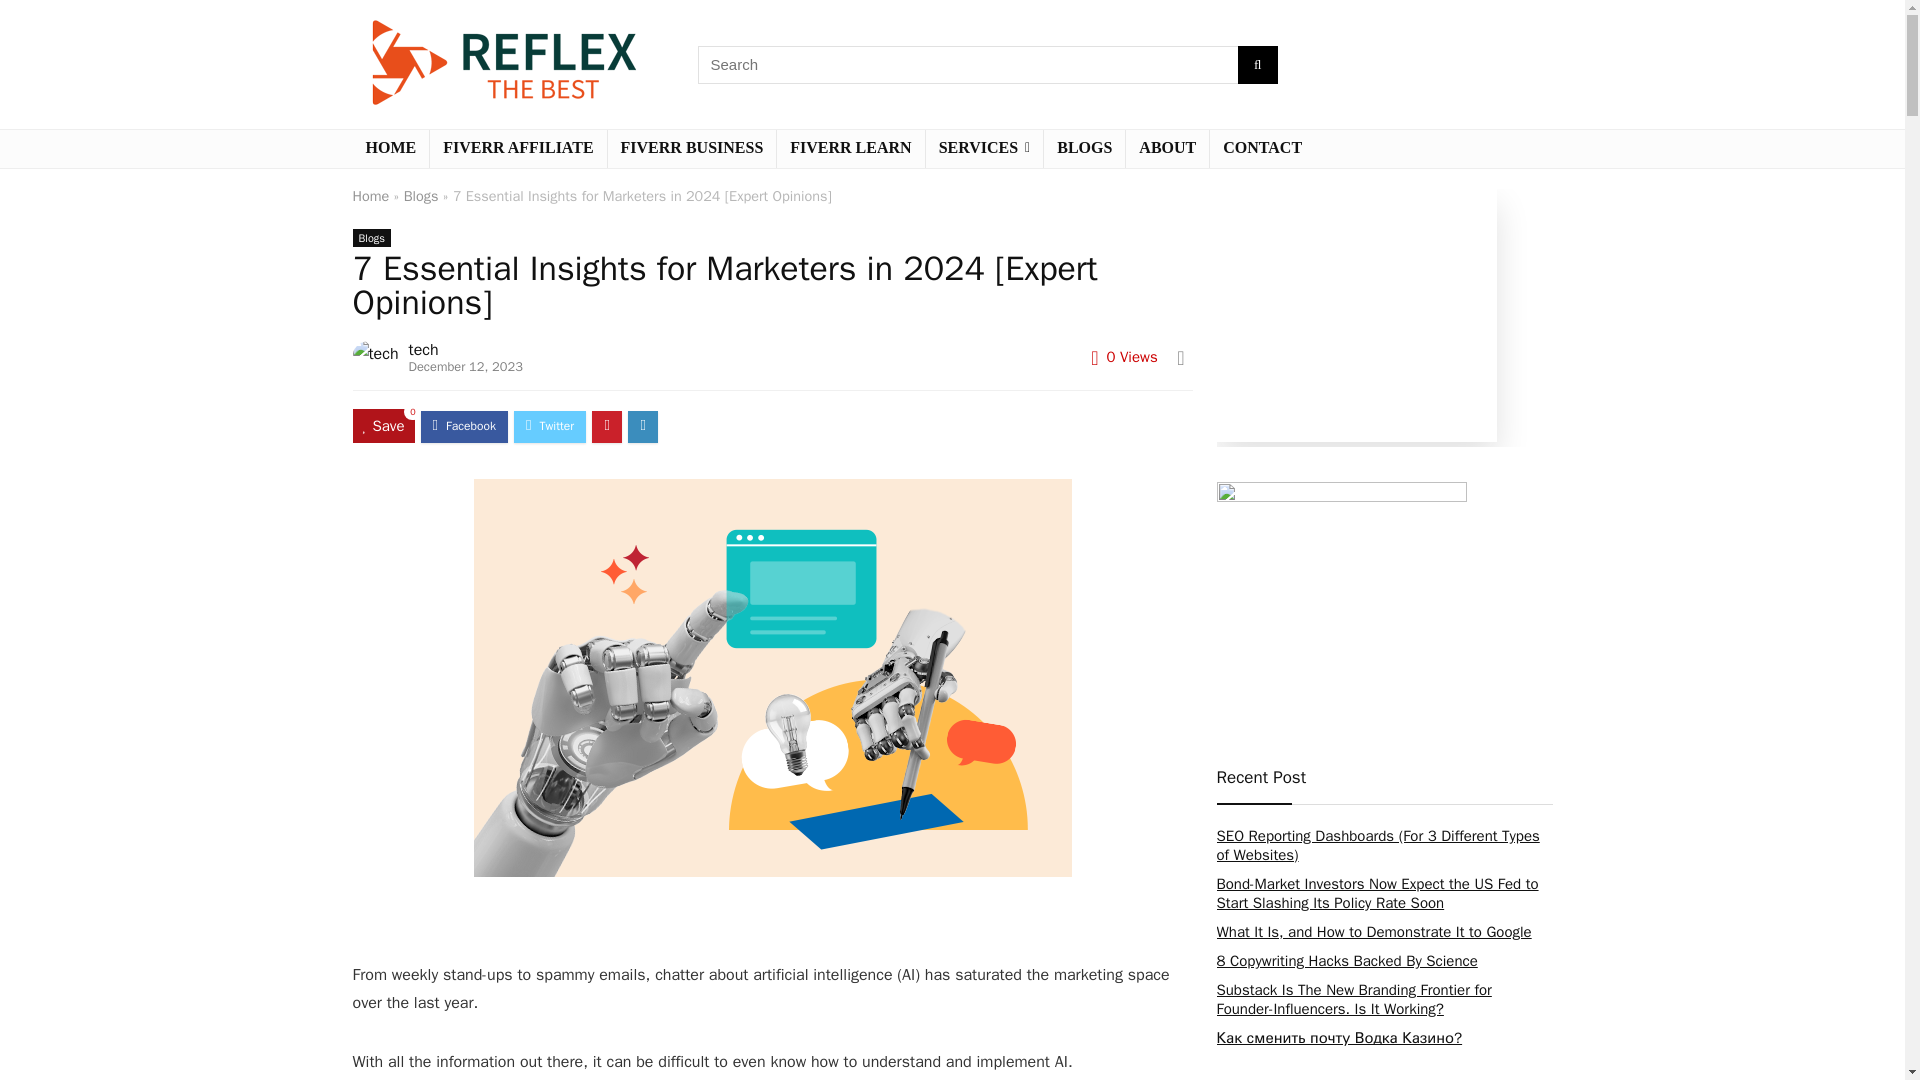 This screenshot has width=1920, height=1080. Describe the element at coordinates (1262, 148) in the screenshot. I see `CONTACT` at that location.